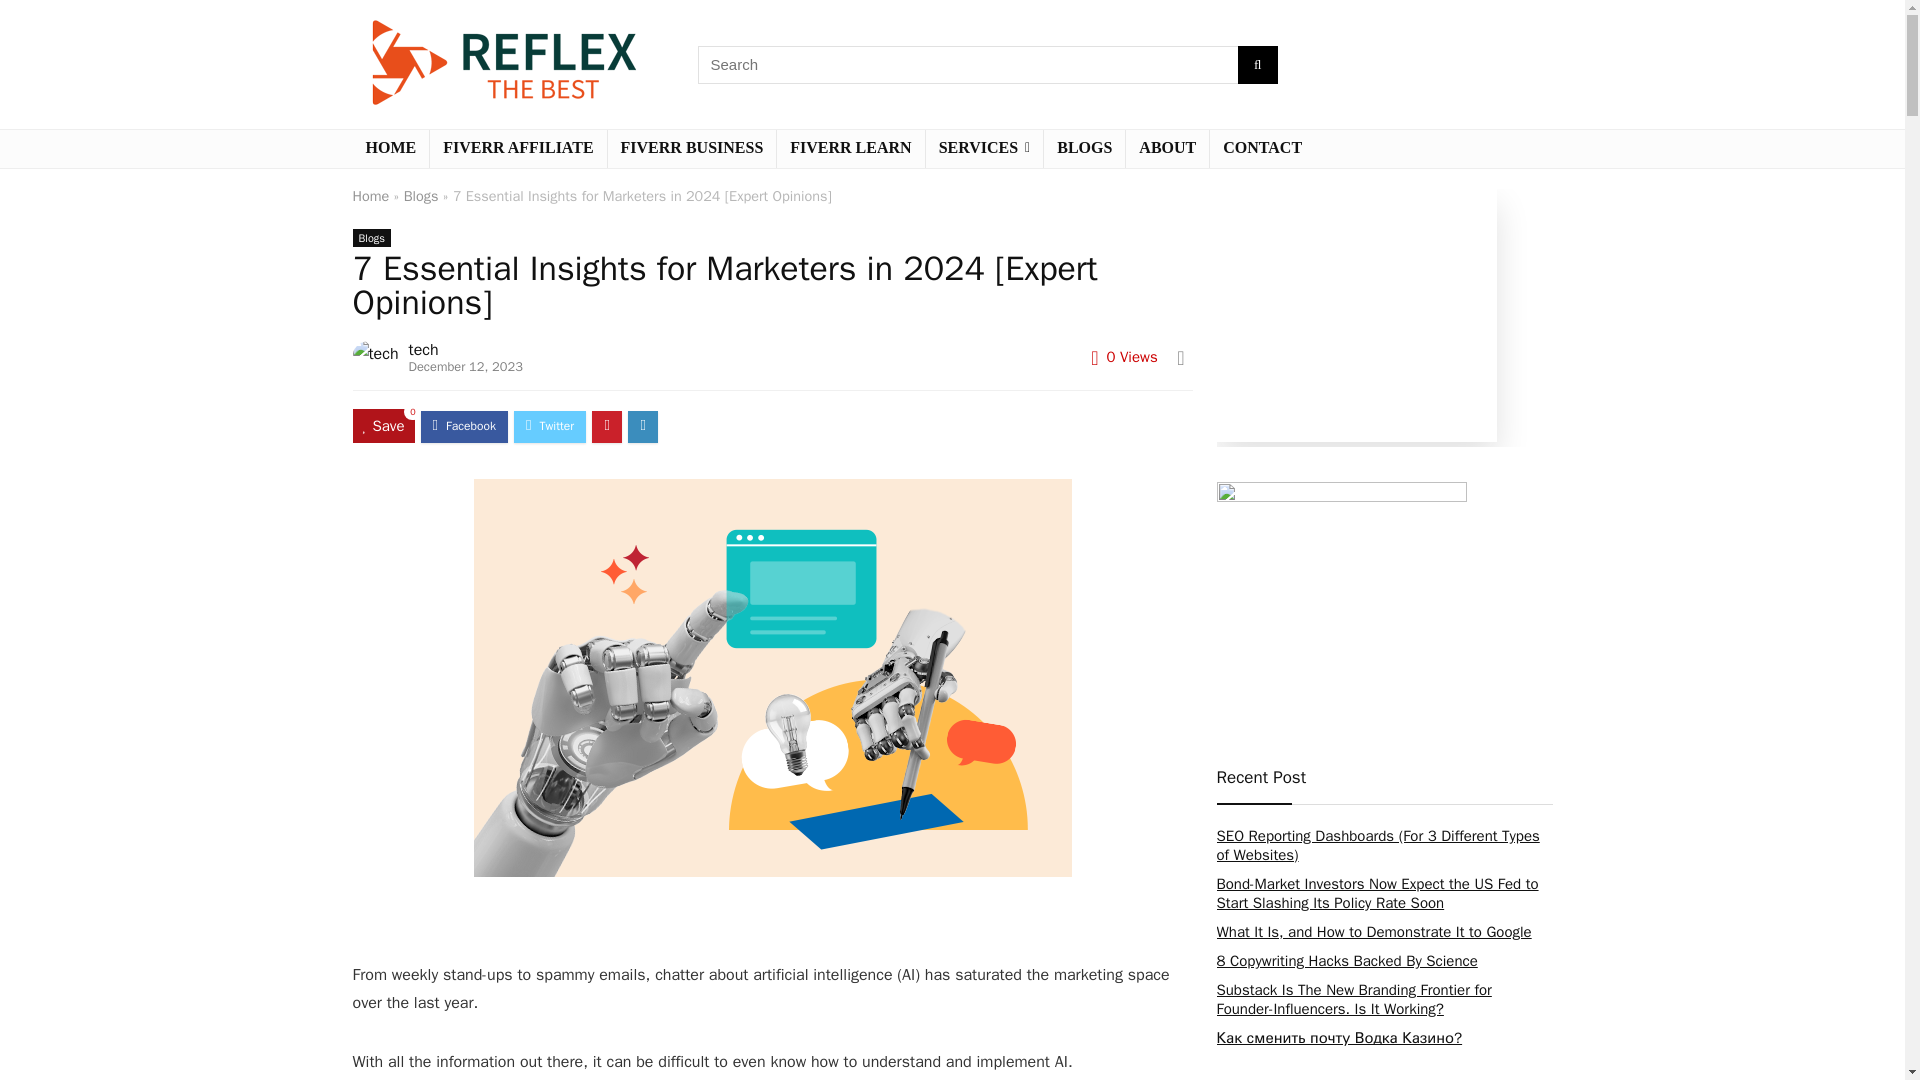 This screenshot has width=1920, height=1080. Describe the element at coordinates (1262, 148) in the screenshot. I see `CONTACT` at that location.